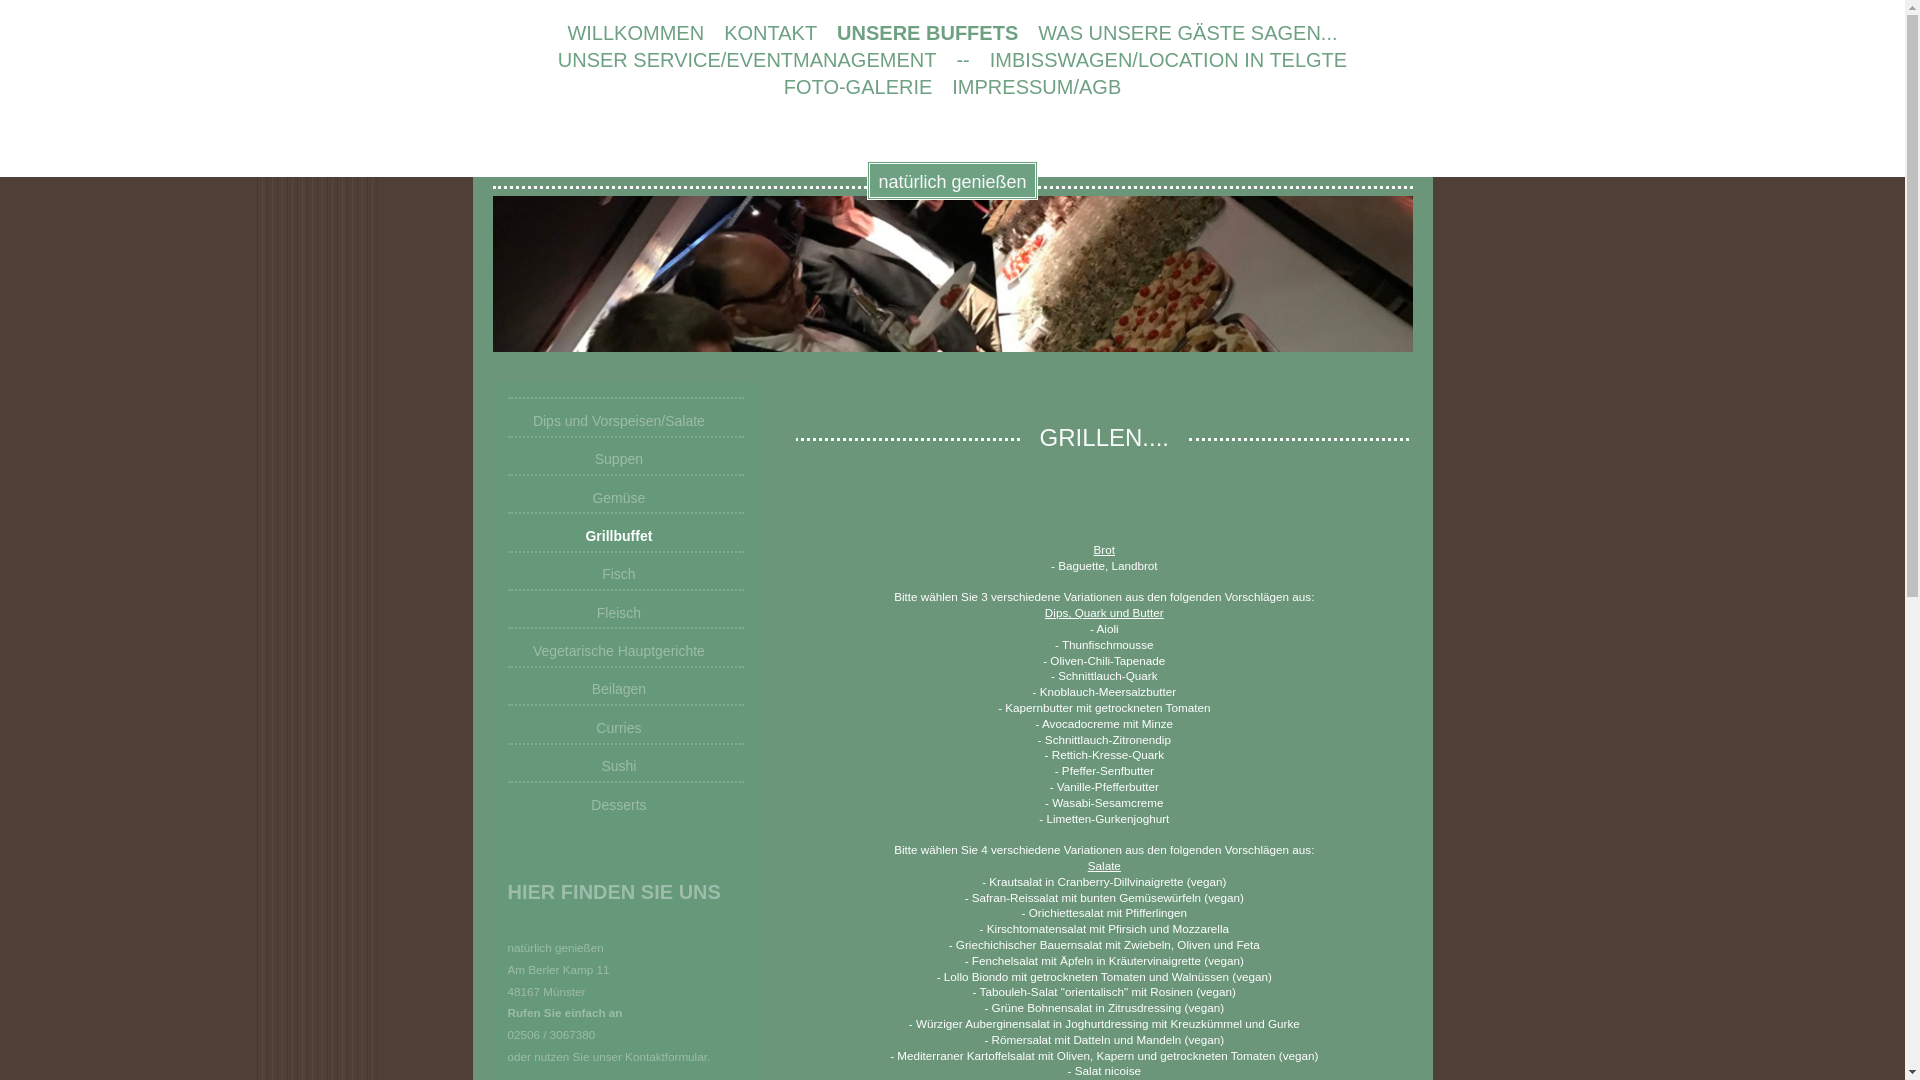 The image size is (1920, 1080). Describe the element at coordinates (626, 460) in the screenshot. I see `Suppen` at that location.